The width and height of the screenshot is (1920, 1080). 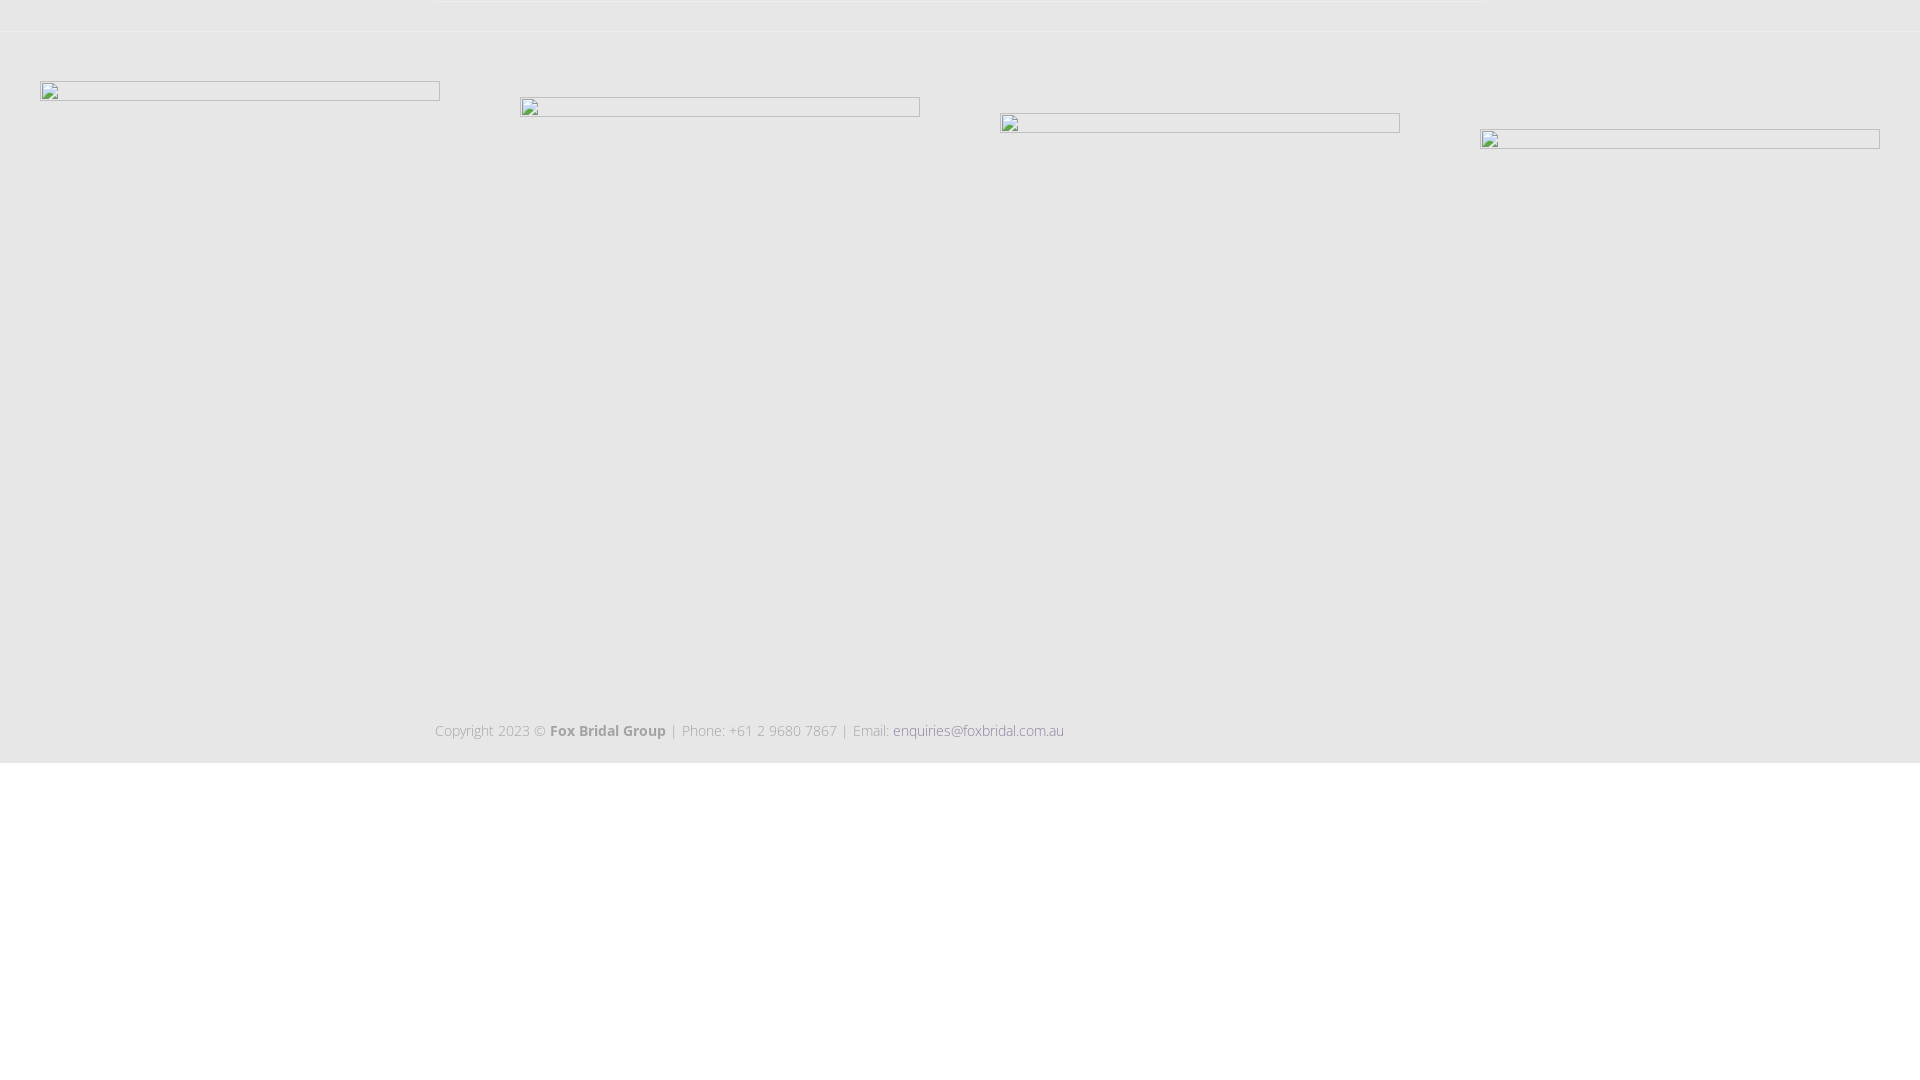 What do you see at coordinates (1200, 388) in the screenshot?
I see `GILDED ROSE BRIDE` at bounding box center [1200, 388].